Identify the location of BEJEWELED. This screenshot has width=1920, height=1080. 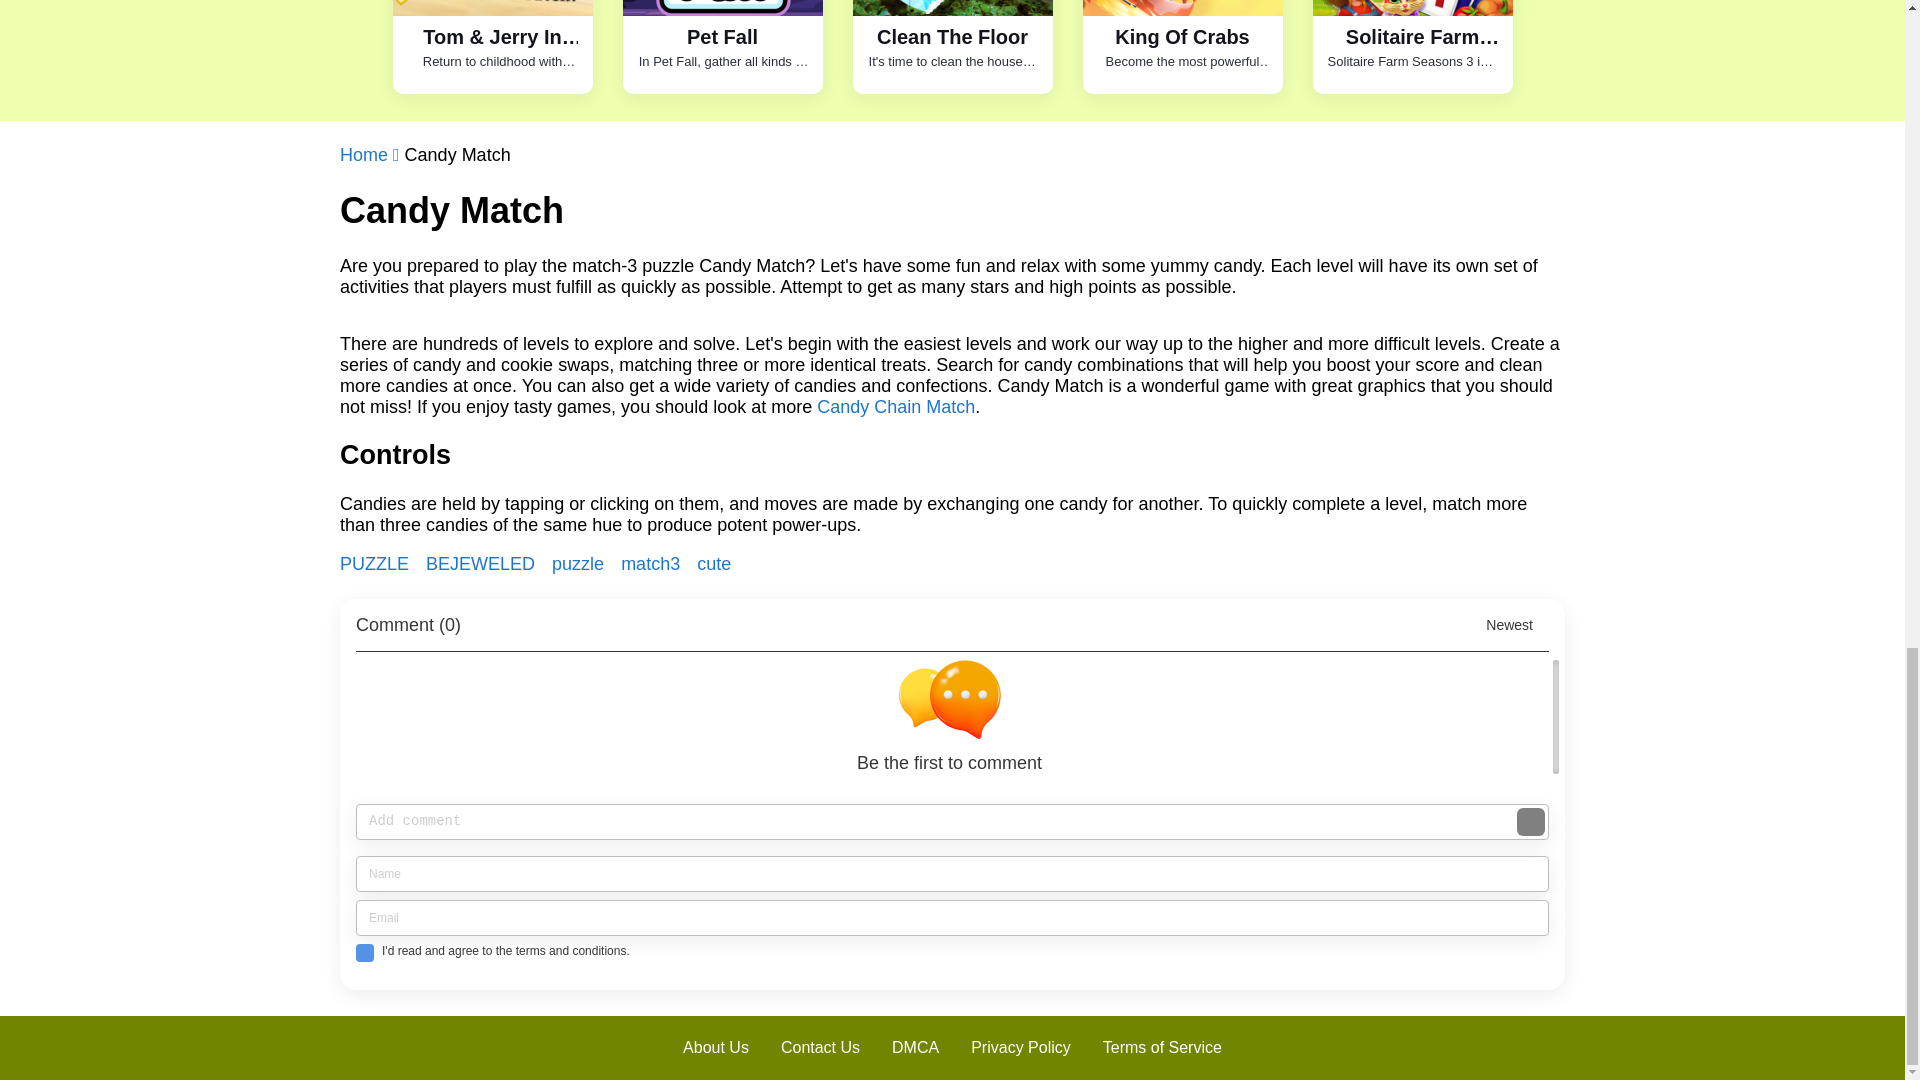
(482, 564).